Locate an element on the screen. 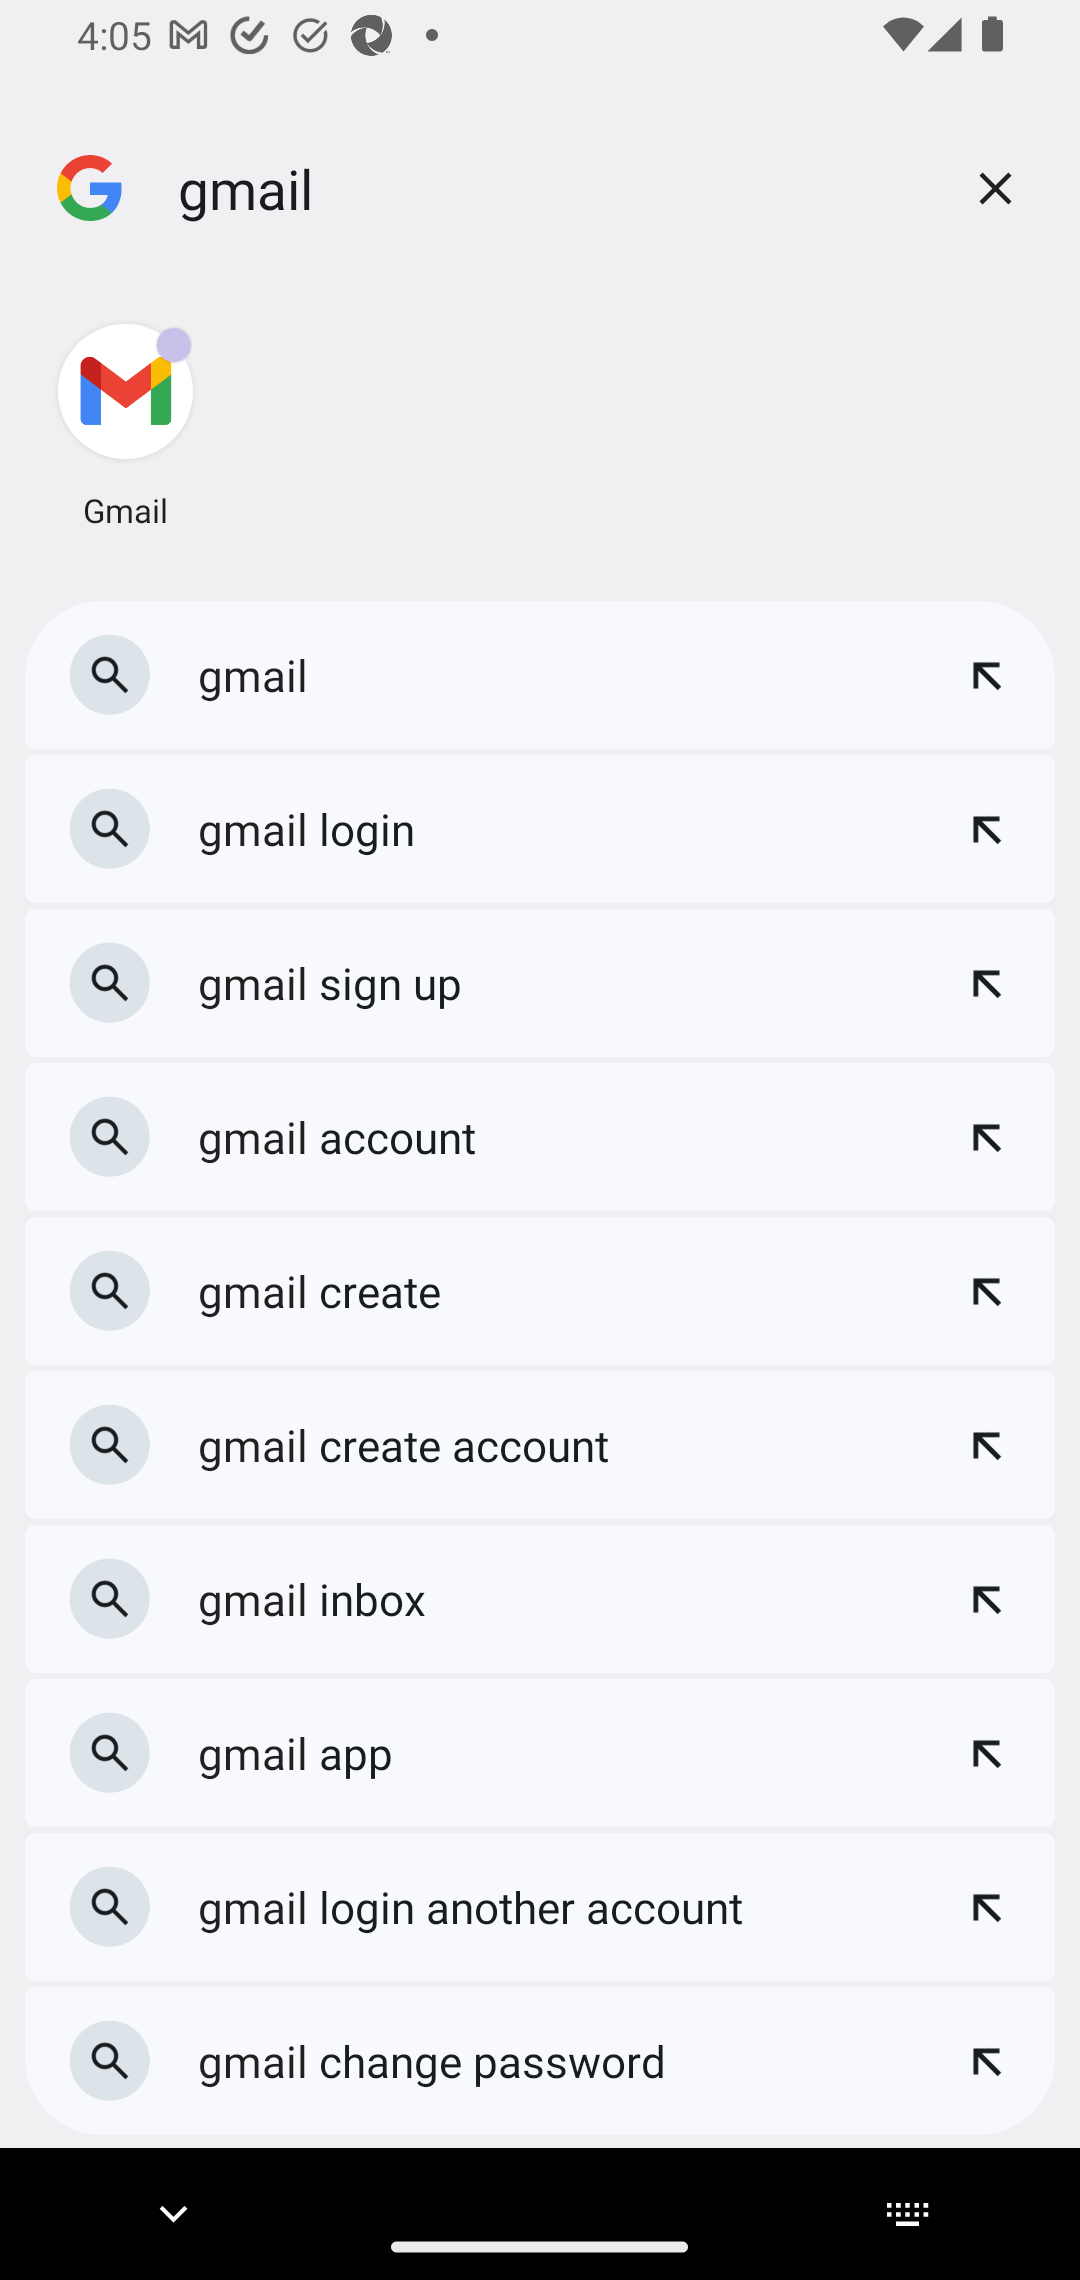 The width and height of the screenshot is (1080, 2280). Show predictions for gmail app is located at coordinates (986, 1753).